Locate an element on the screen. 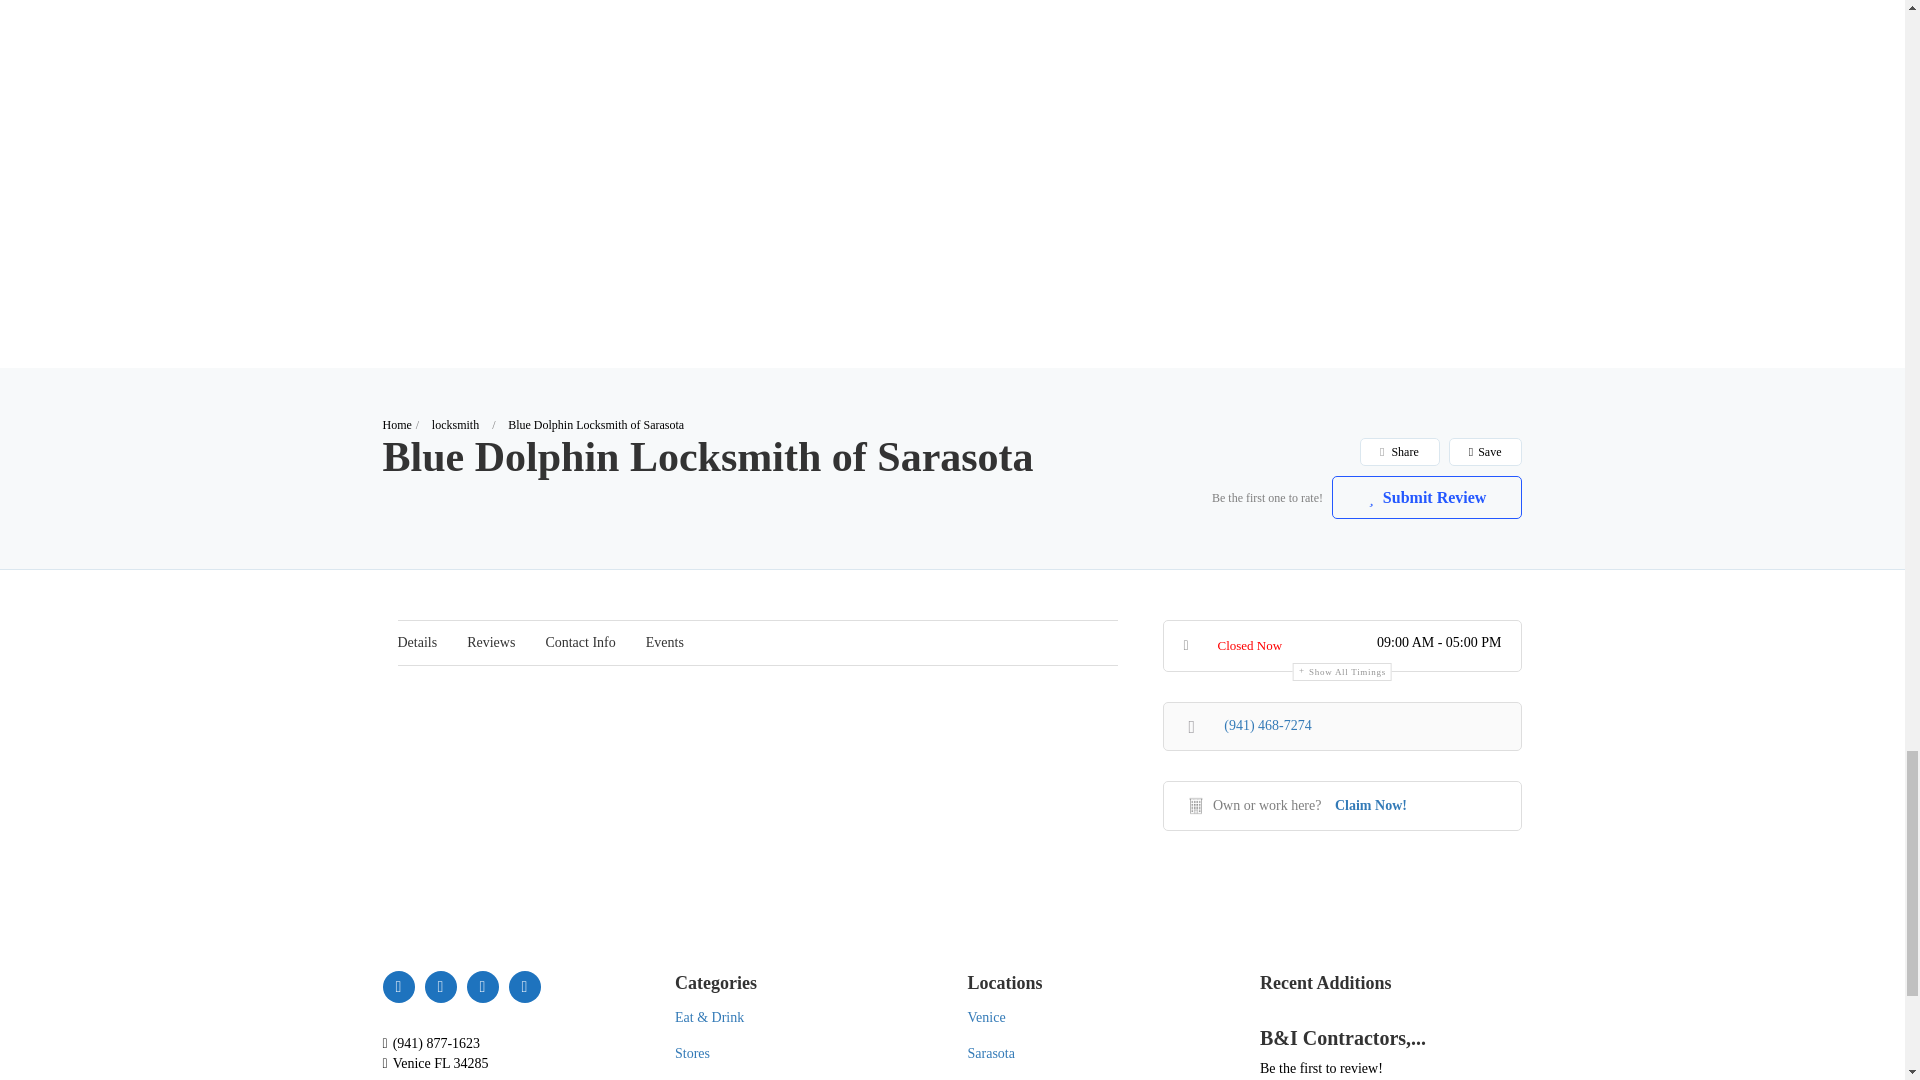 Image resolution: width=1920 pixels, height=1080 pixels. Home is located at coordinates (396, 424).